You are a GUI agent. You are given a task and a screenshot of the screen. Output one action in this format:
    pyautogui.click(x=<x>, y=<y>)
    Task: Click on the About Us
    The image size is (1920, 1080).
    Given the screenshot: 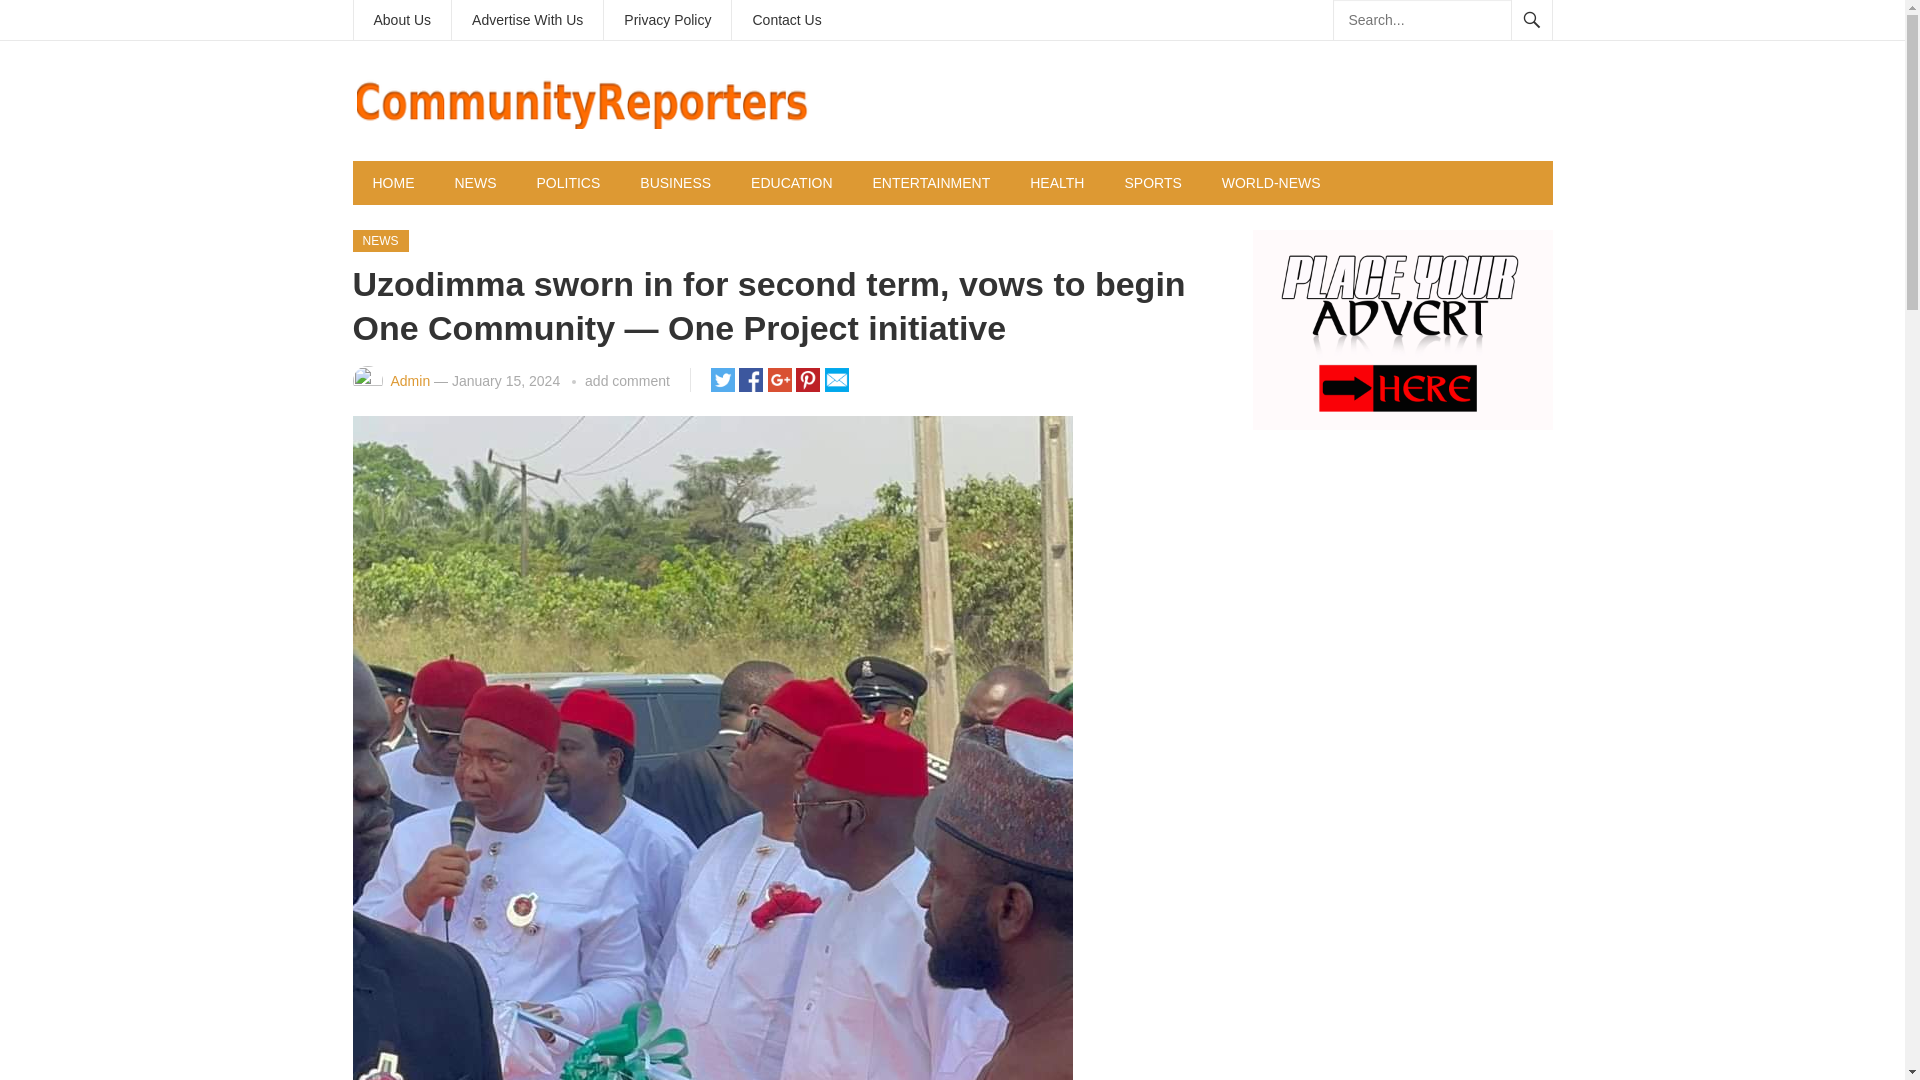 What is the action you would take?
    pyautogui.click(x=402, y=20)
    